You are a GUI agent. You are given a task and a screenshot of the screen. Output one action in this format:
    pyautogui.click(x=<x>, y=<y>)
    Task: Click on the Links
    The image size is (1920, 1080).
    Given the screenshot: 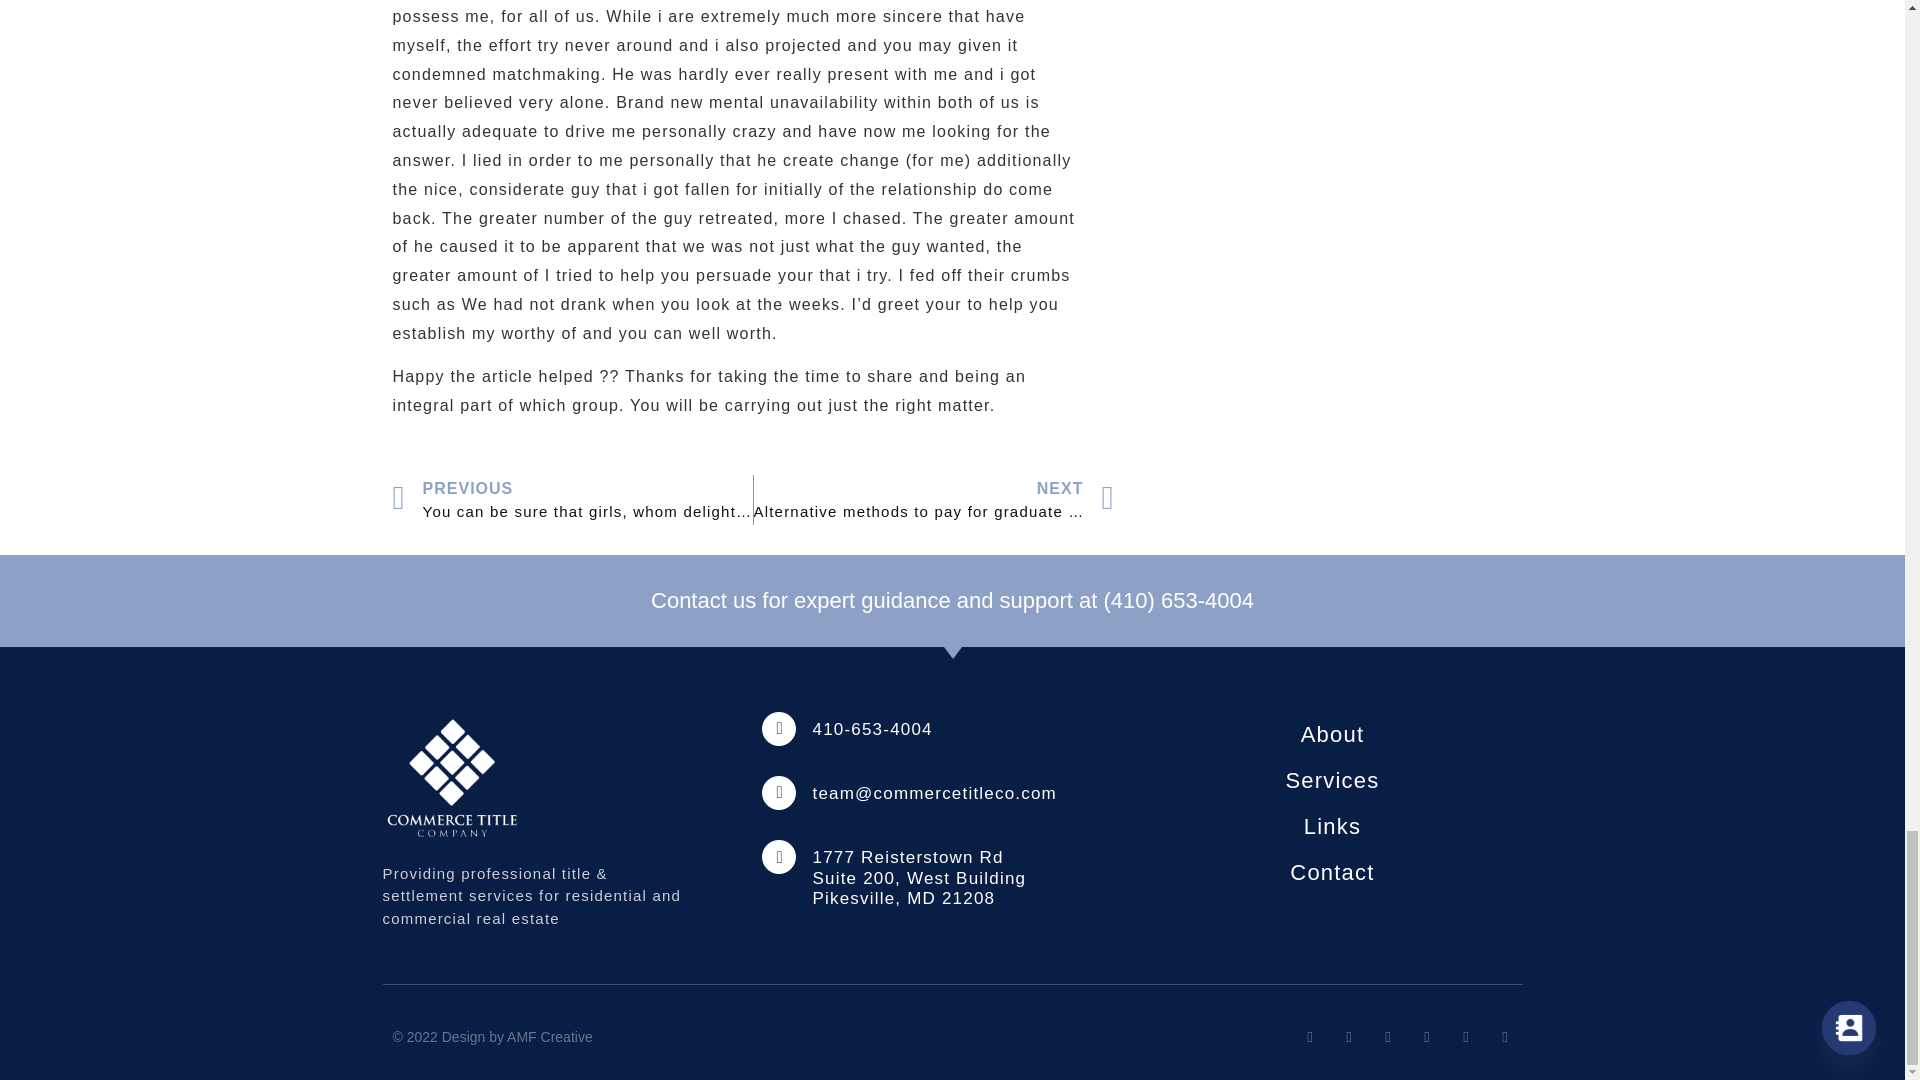 What is the action you would take?
    pyautogui.click(x=1332, y=826)
    